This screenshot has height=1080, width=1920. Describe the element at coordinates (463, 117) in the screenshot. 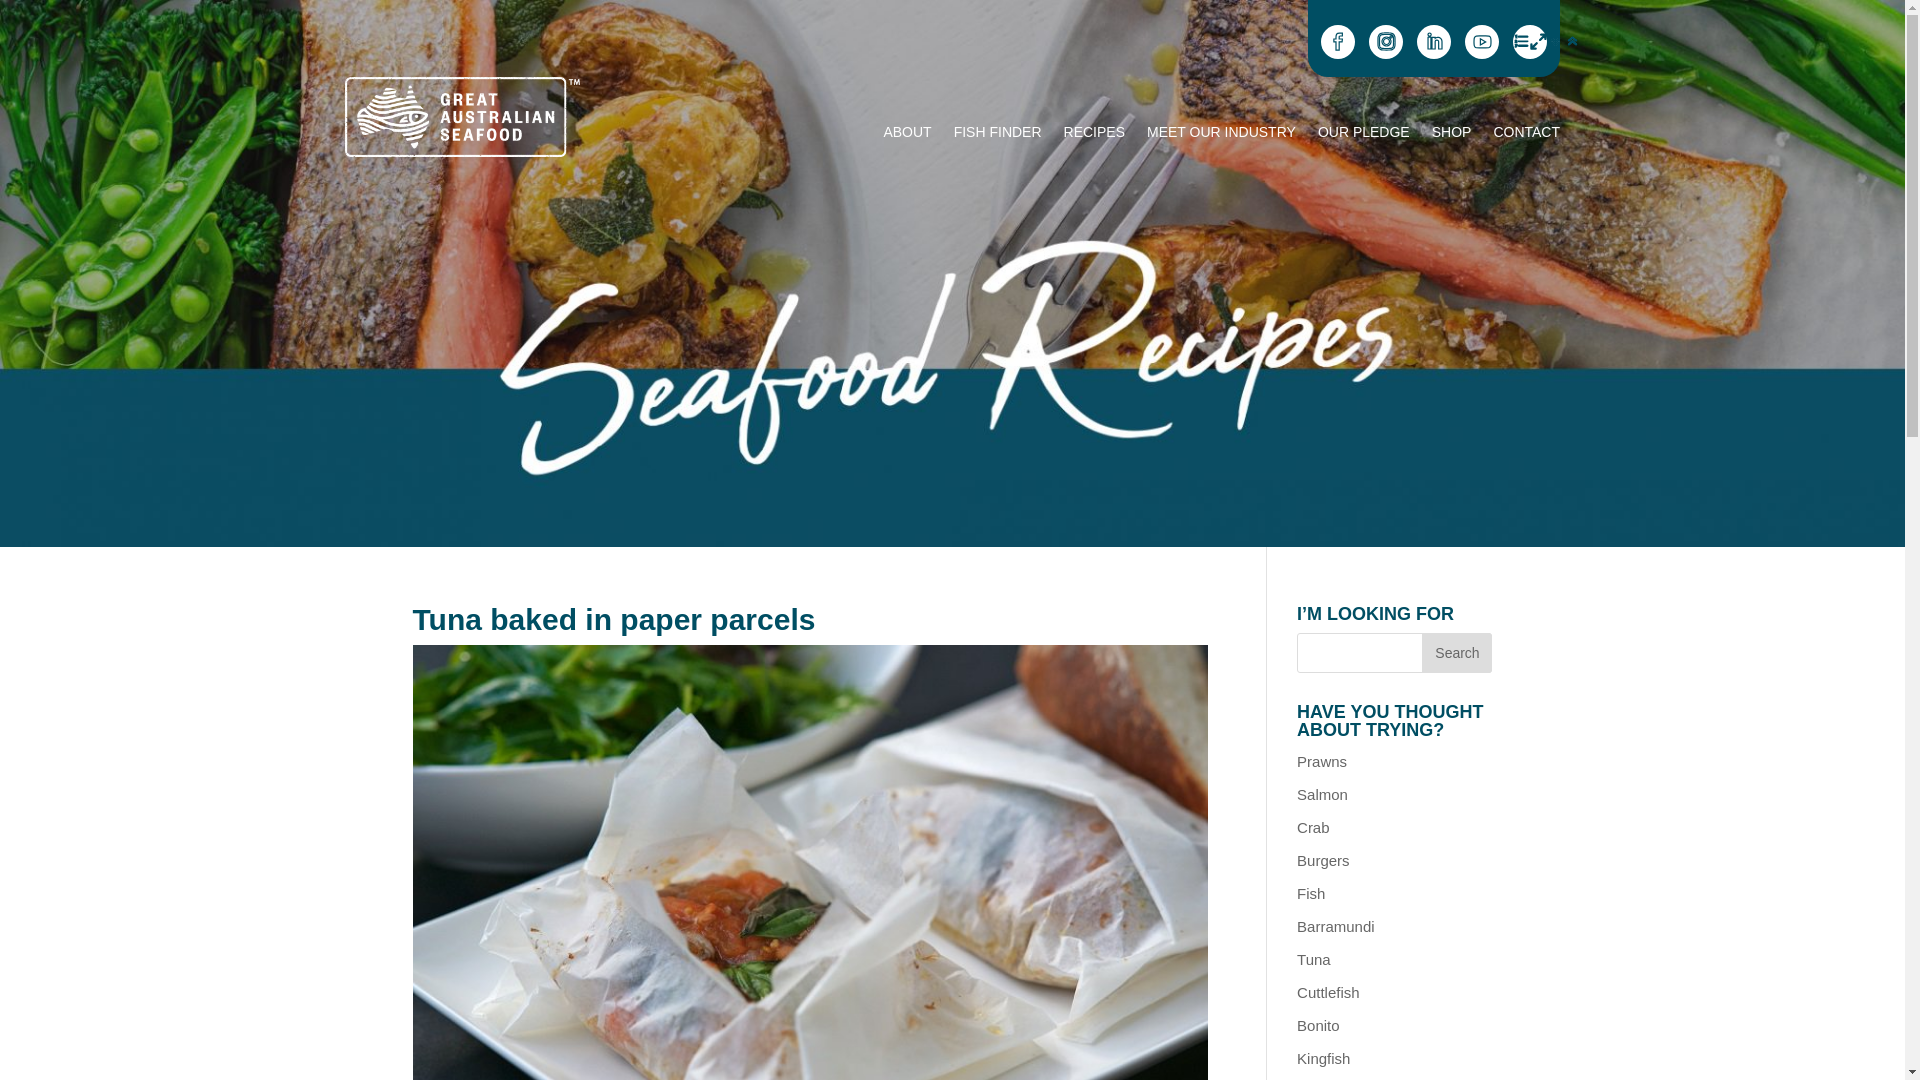

I see `GAS_Logo_WEB` at that location.